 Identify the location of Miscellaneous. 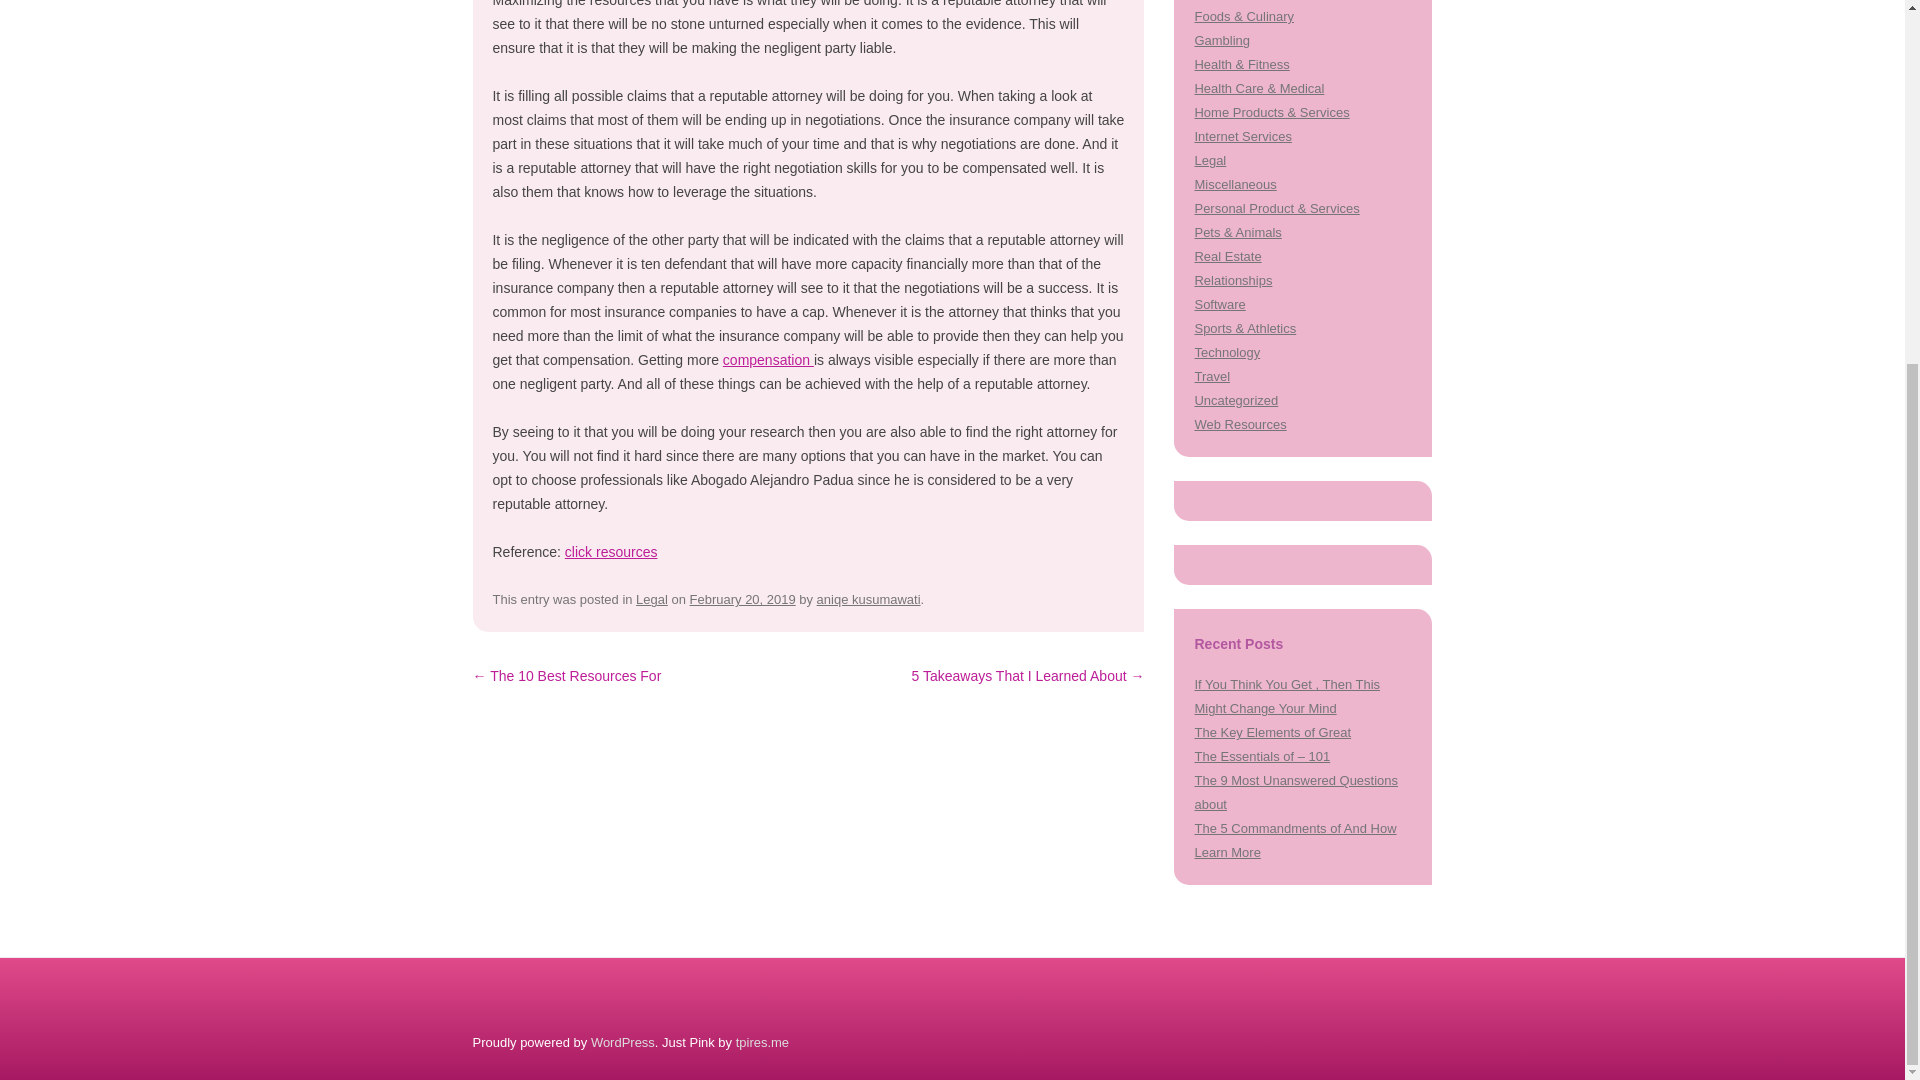
(1235, 184).